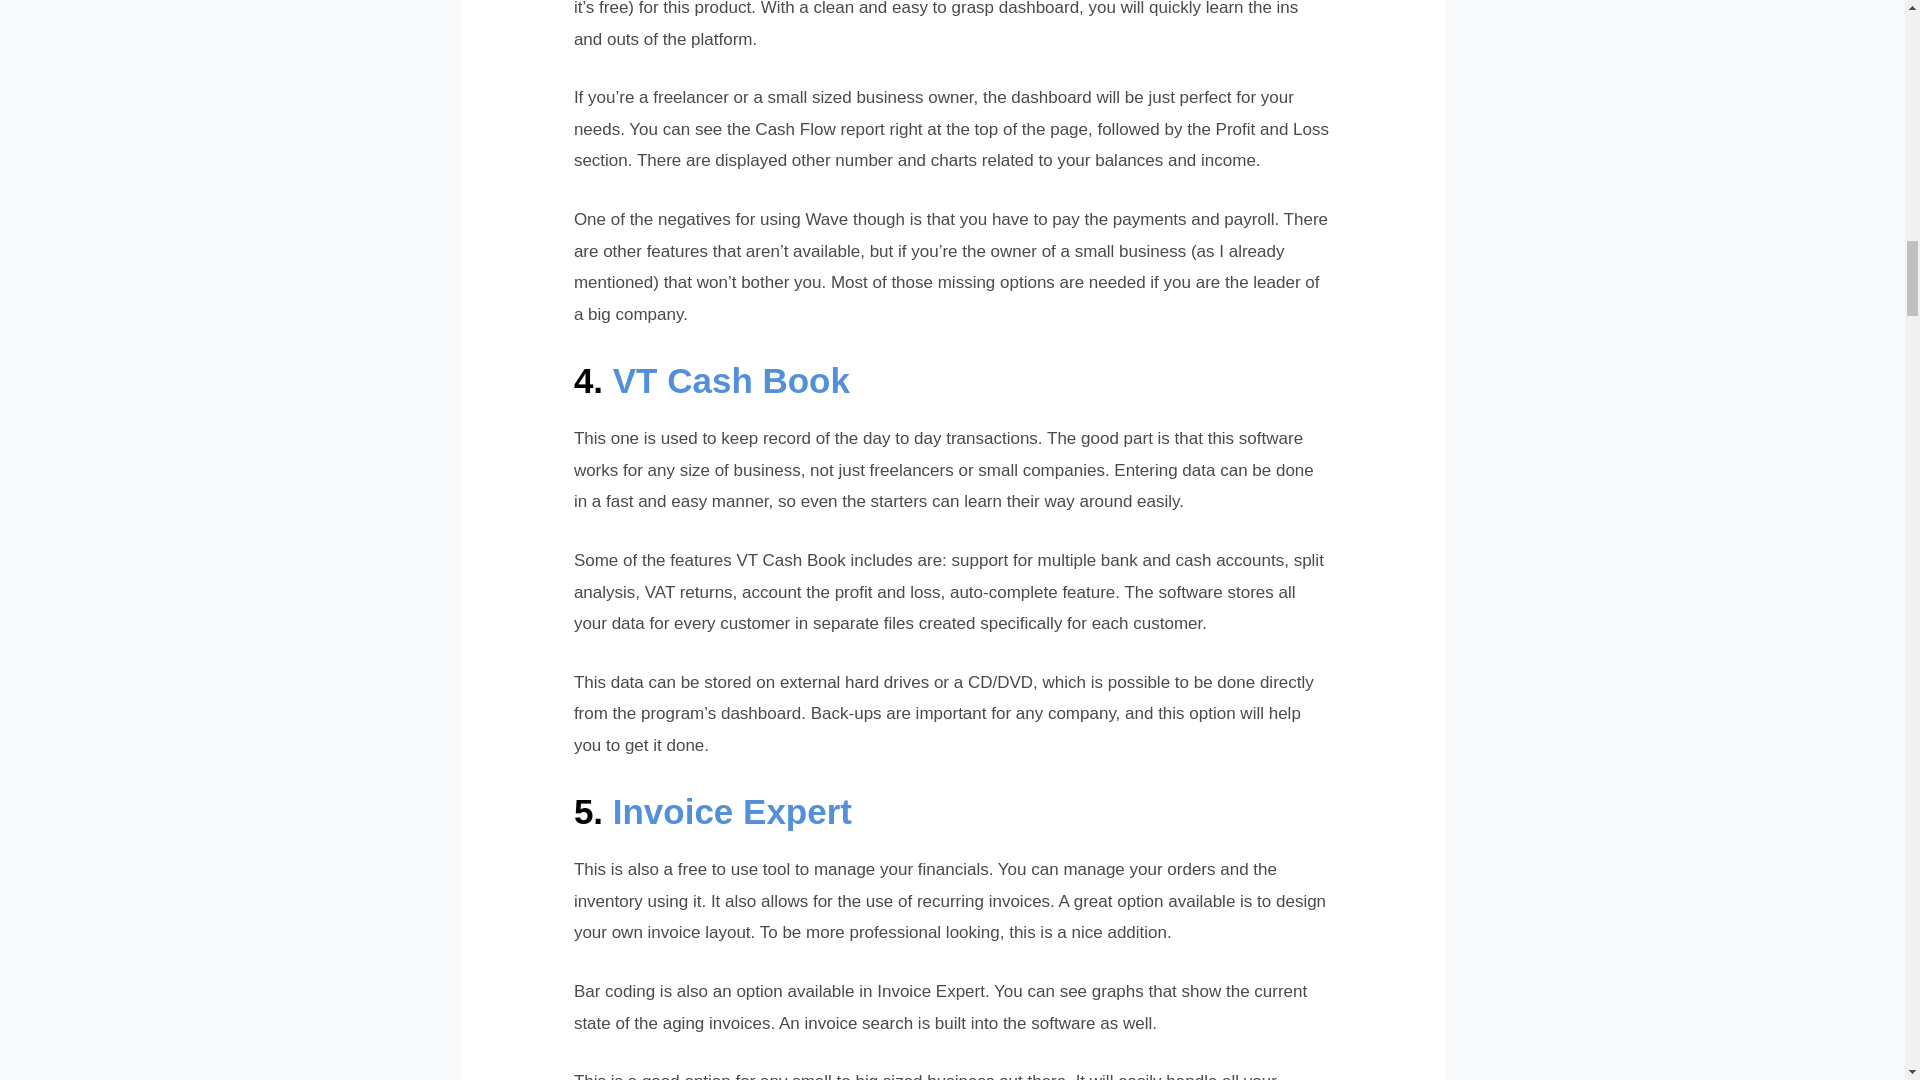 The width and height of the screenshot is (1920, 1080). Describe the element at coordinates (732, 810) in the screenshot. I see `Invoice Expert` at that location.